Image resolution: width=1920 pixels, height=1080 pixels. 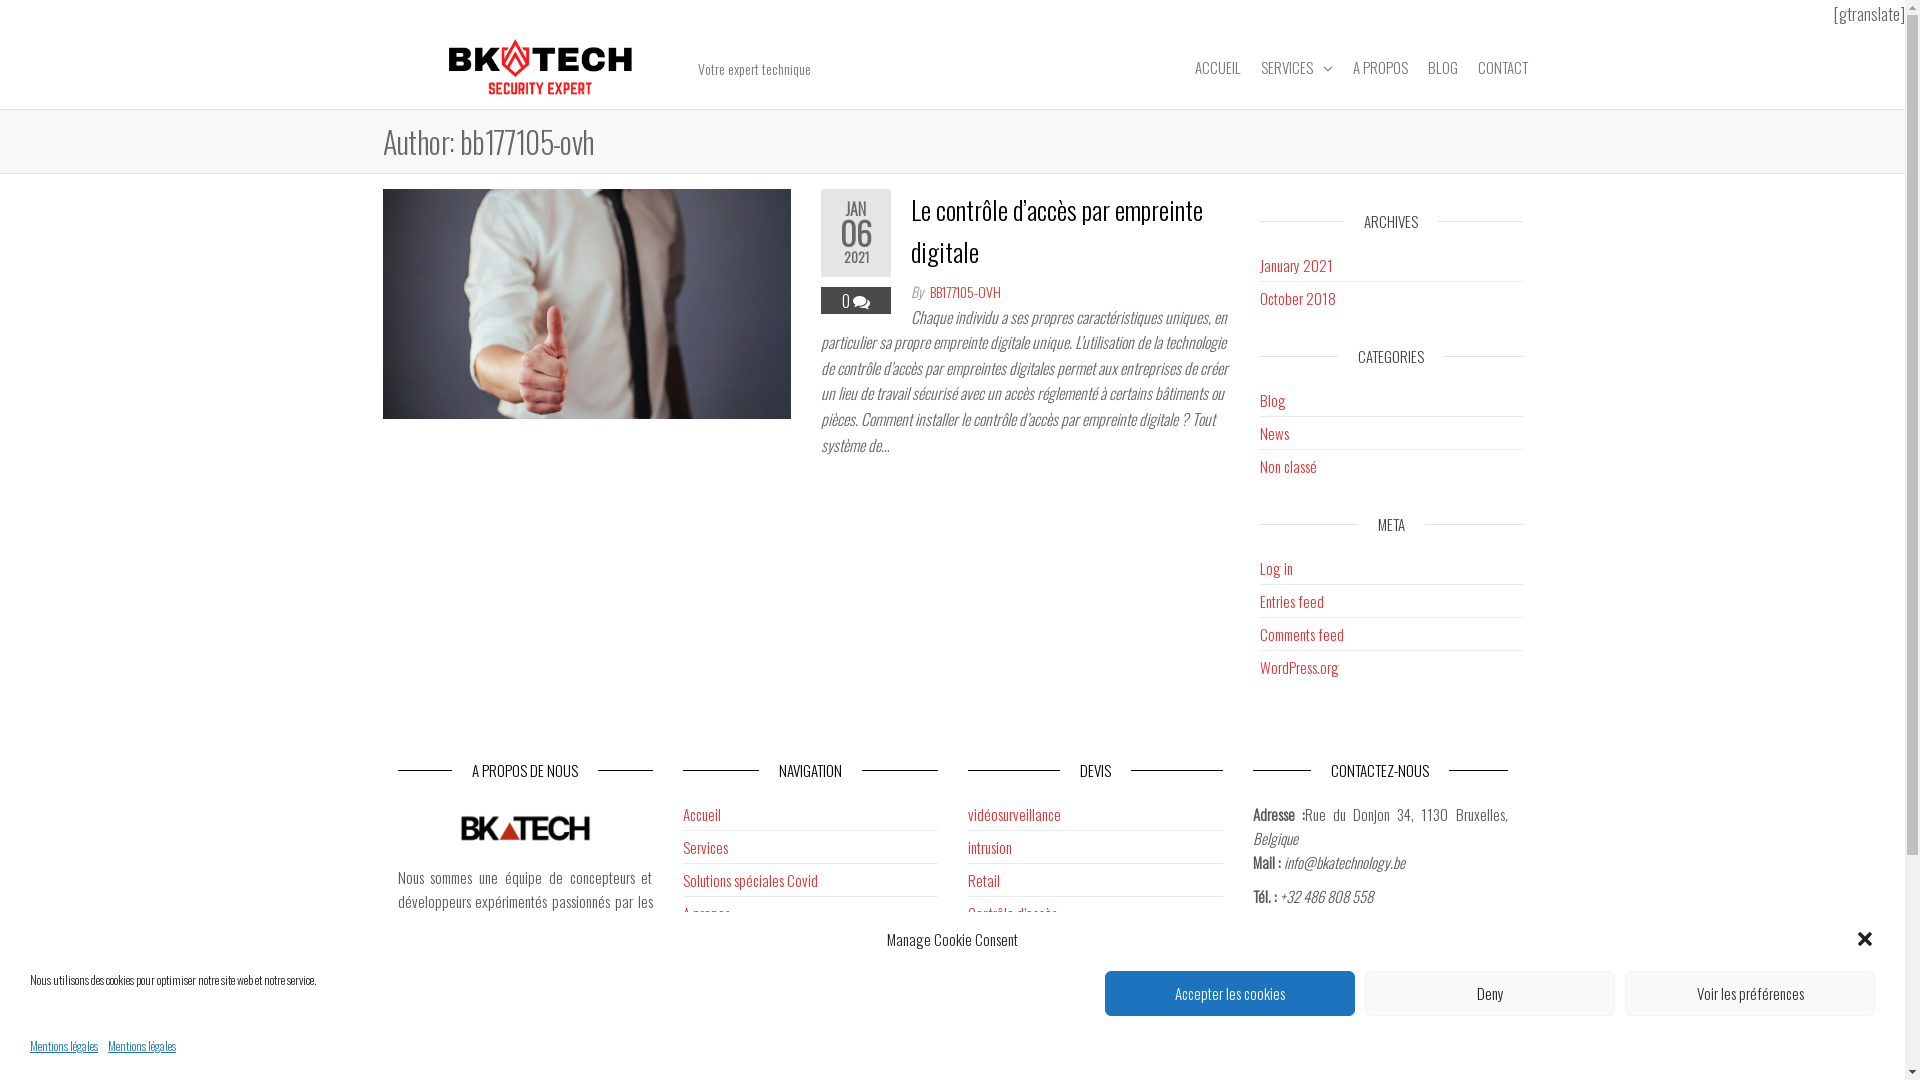 I want to click on Log in, so click(x=1276, y=568).